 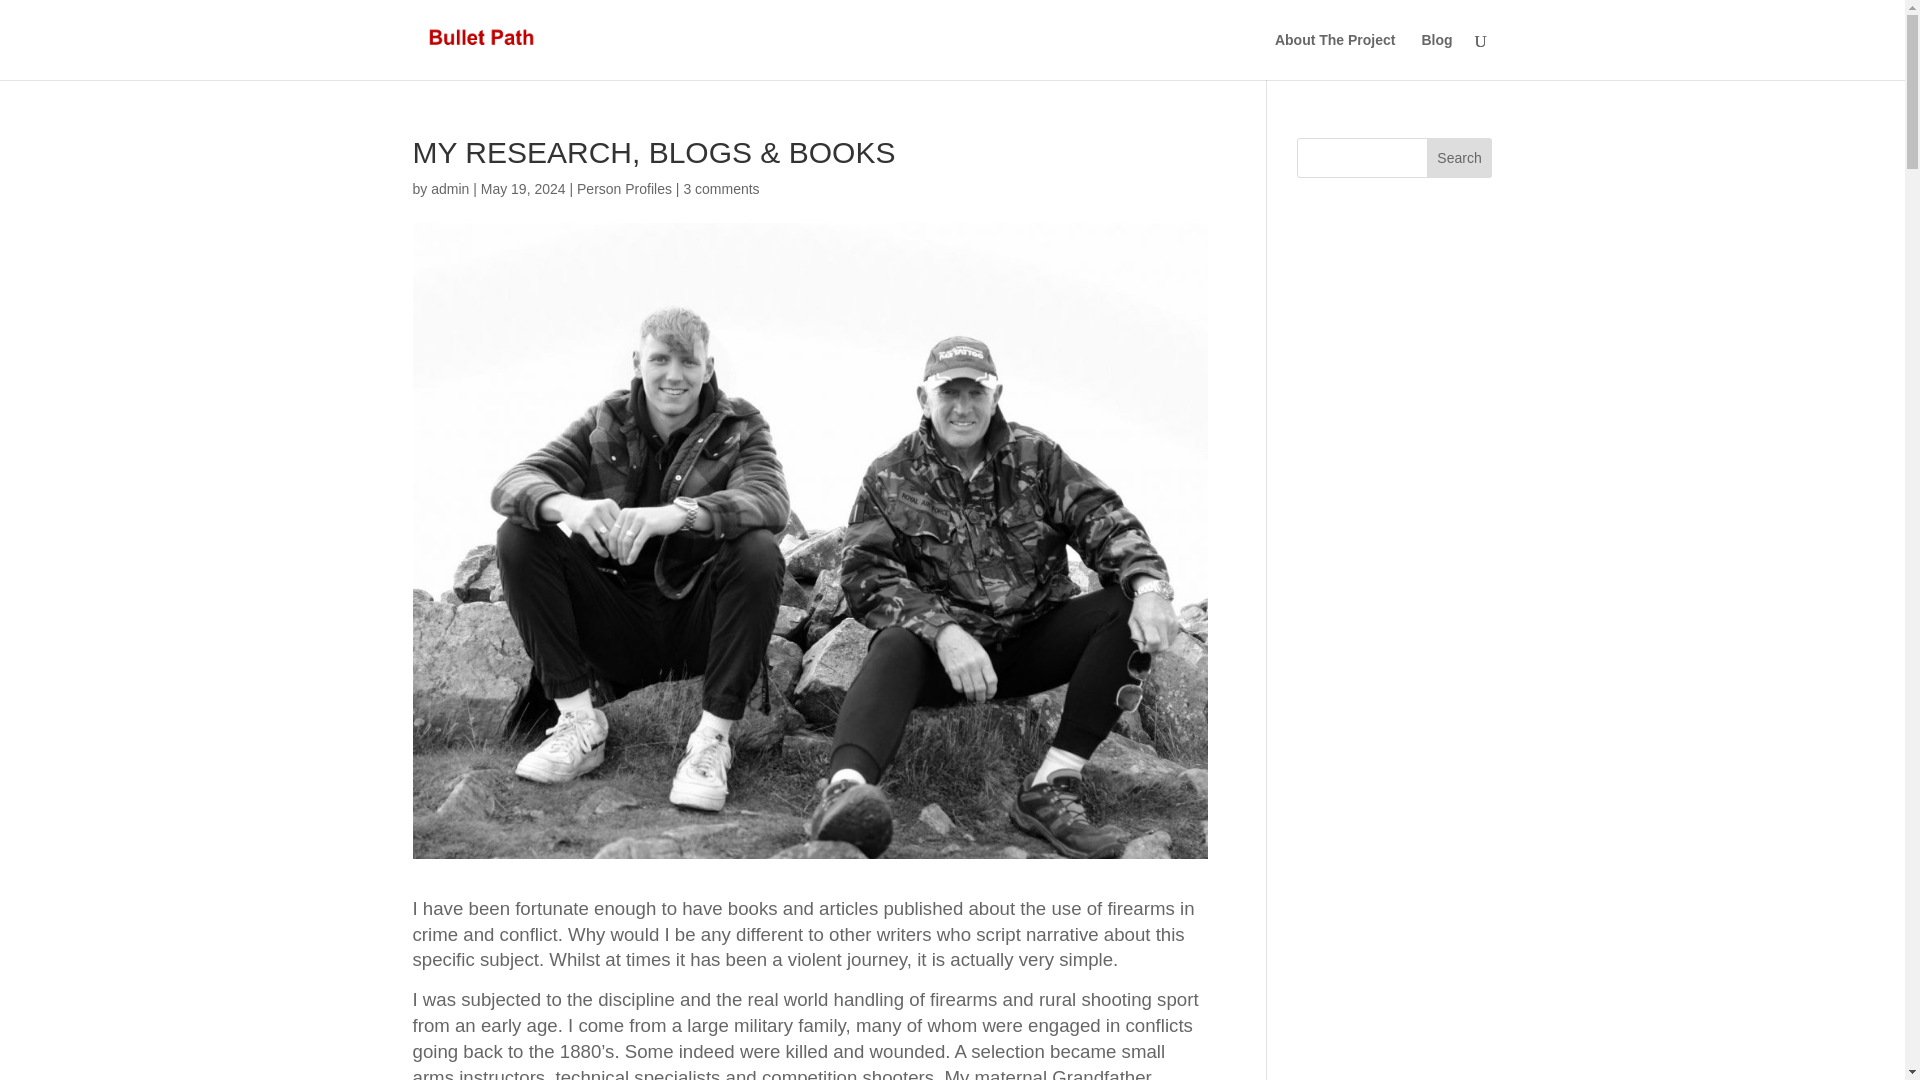 What do you see at coordinates (1334, 56) in the screenshot?
I see `About The Project` at bounding box center [1334, 56].